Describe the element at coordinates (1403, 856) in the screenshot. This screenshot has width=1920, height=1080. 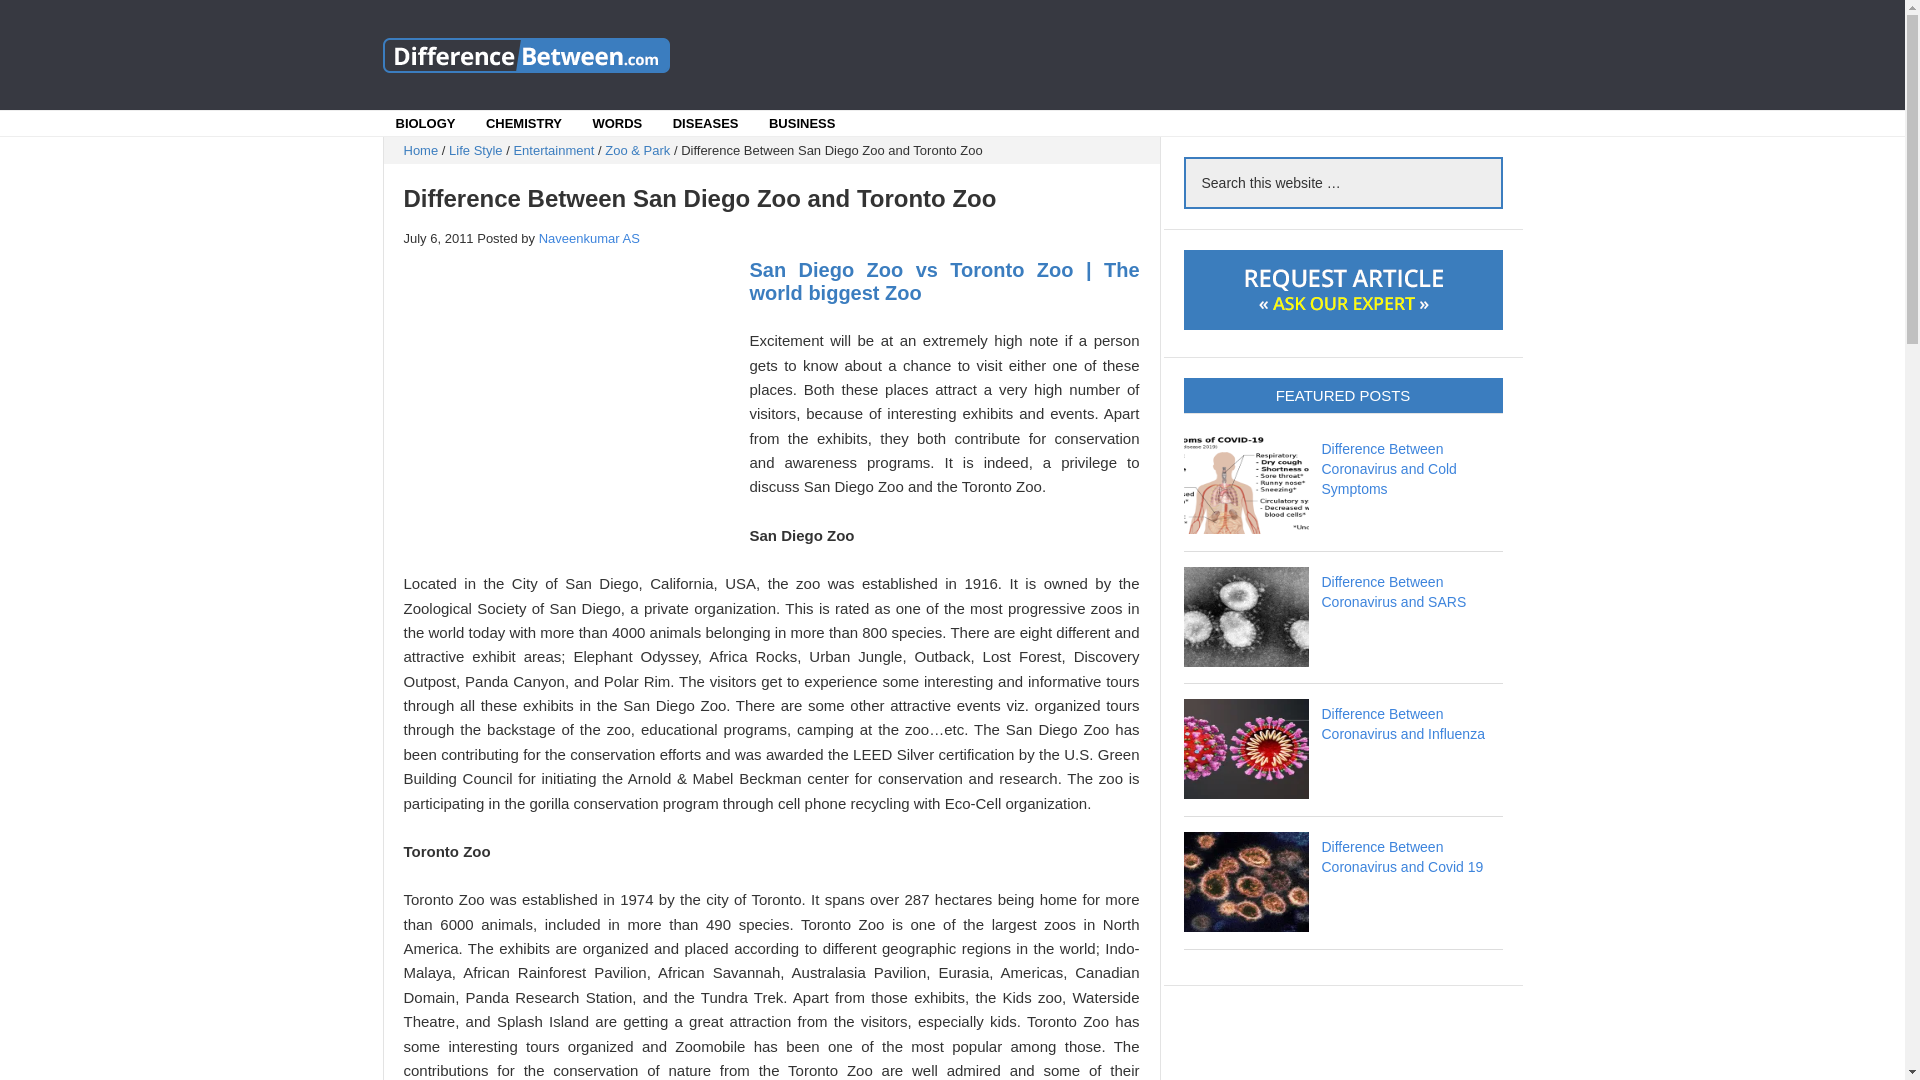
I see `Difference Between Coronavirus and Covid 19` at that location.